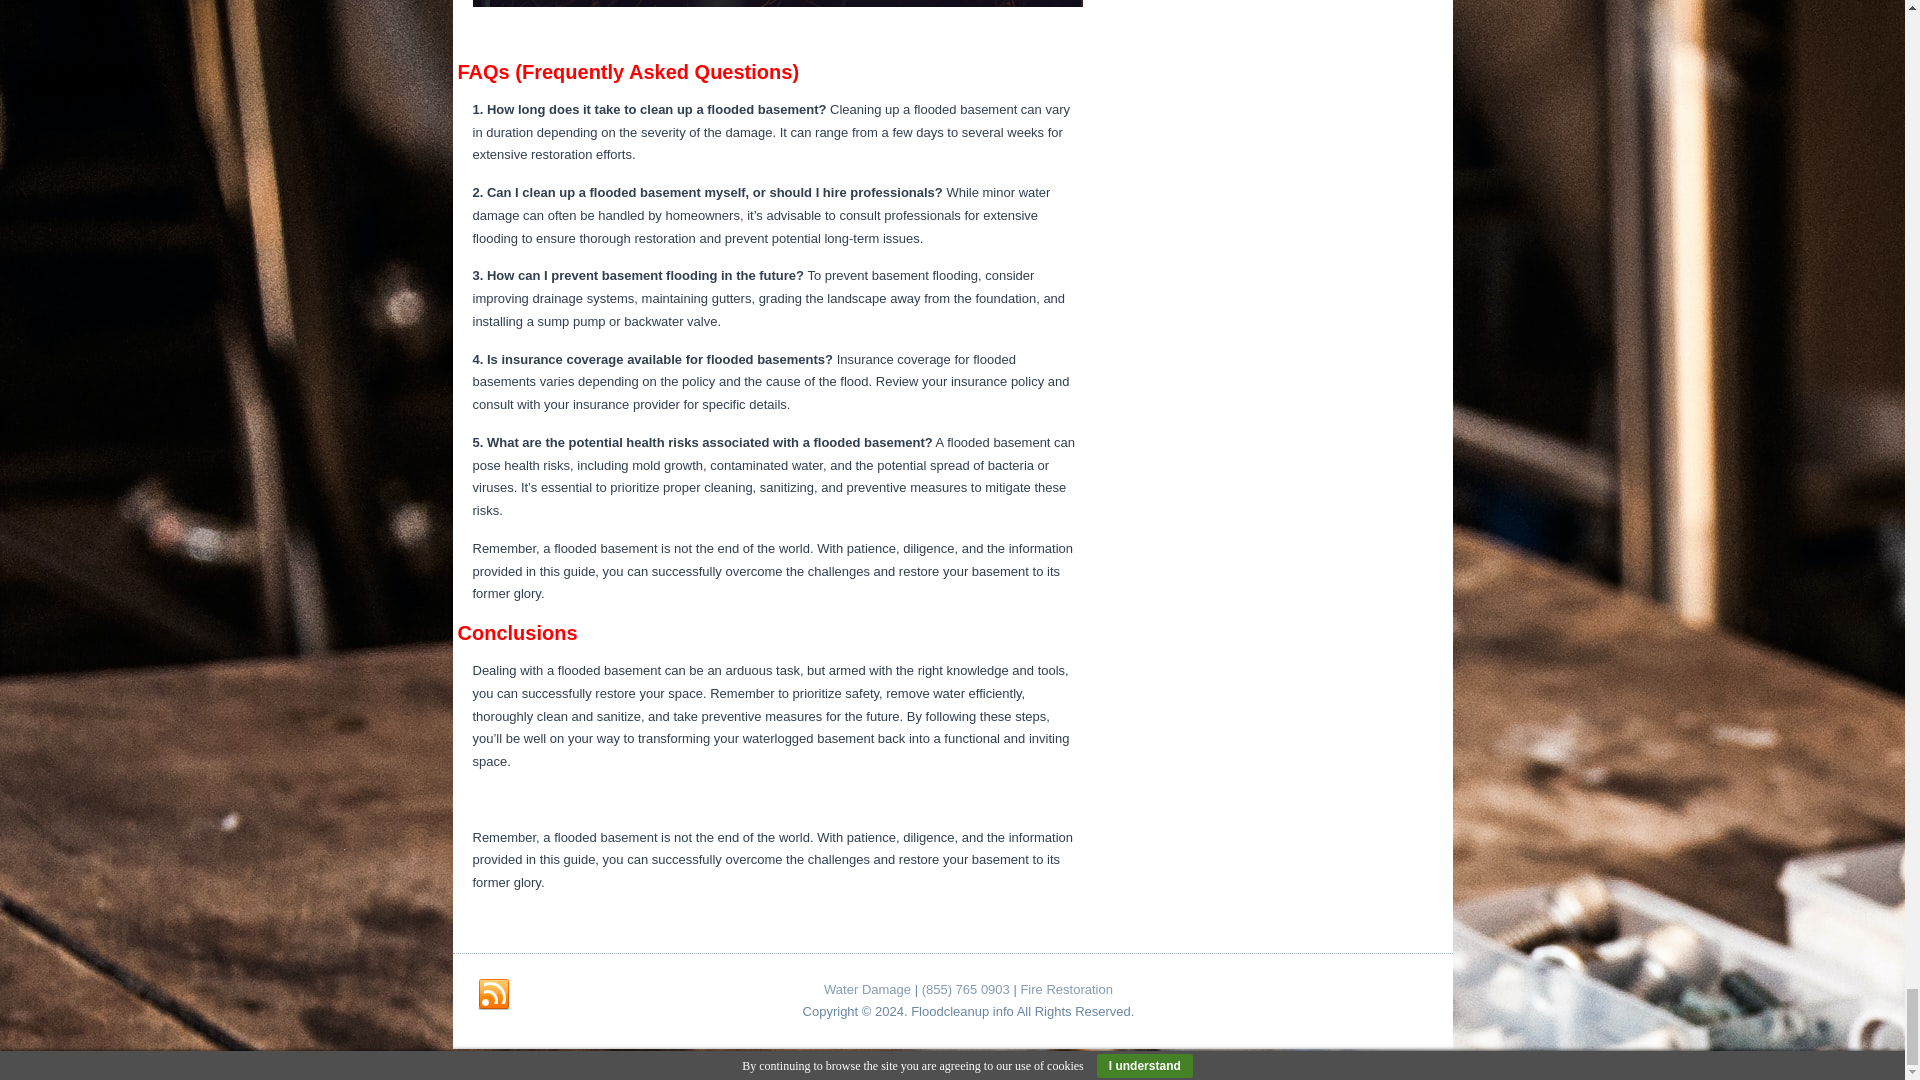 Image resolution: width=1920 pixels, height=1080 pixels. Describe the element at coordinates (1015, 1064) in the screenshot. I see `Simple Affiliate WordPress Theme` at that location.